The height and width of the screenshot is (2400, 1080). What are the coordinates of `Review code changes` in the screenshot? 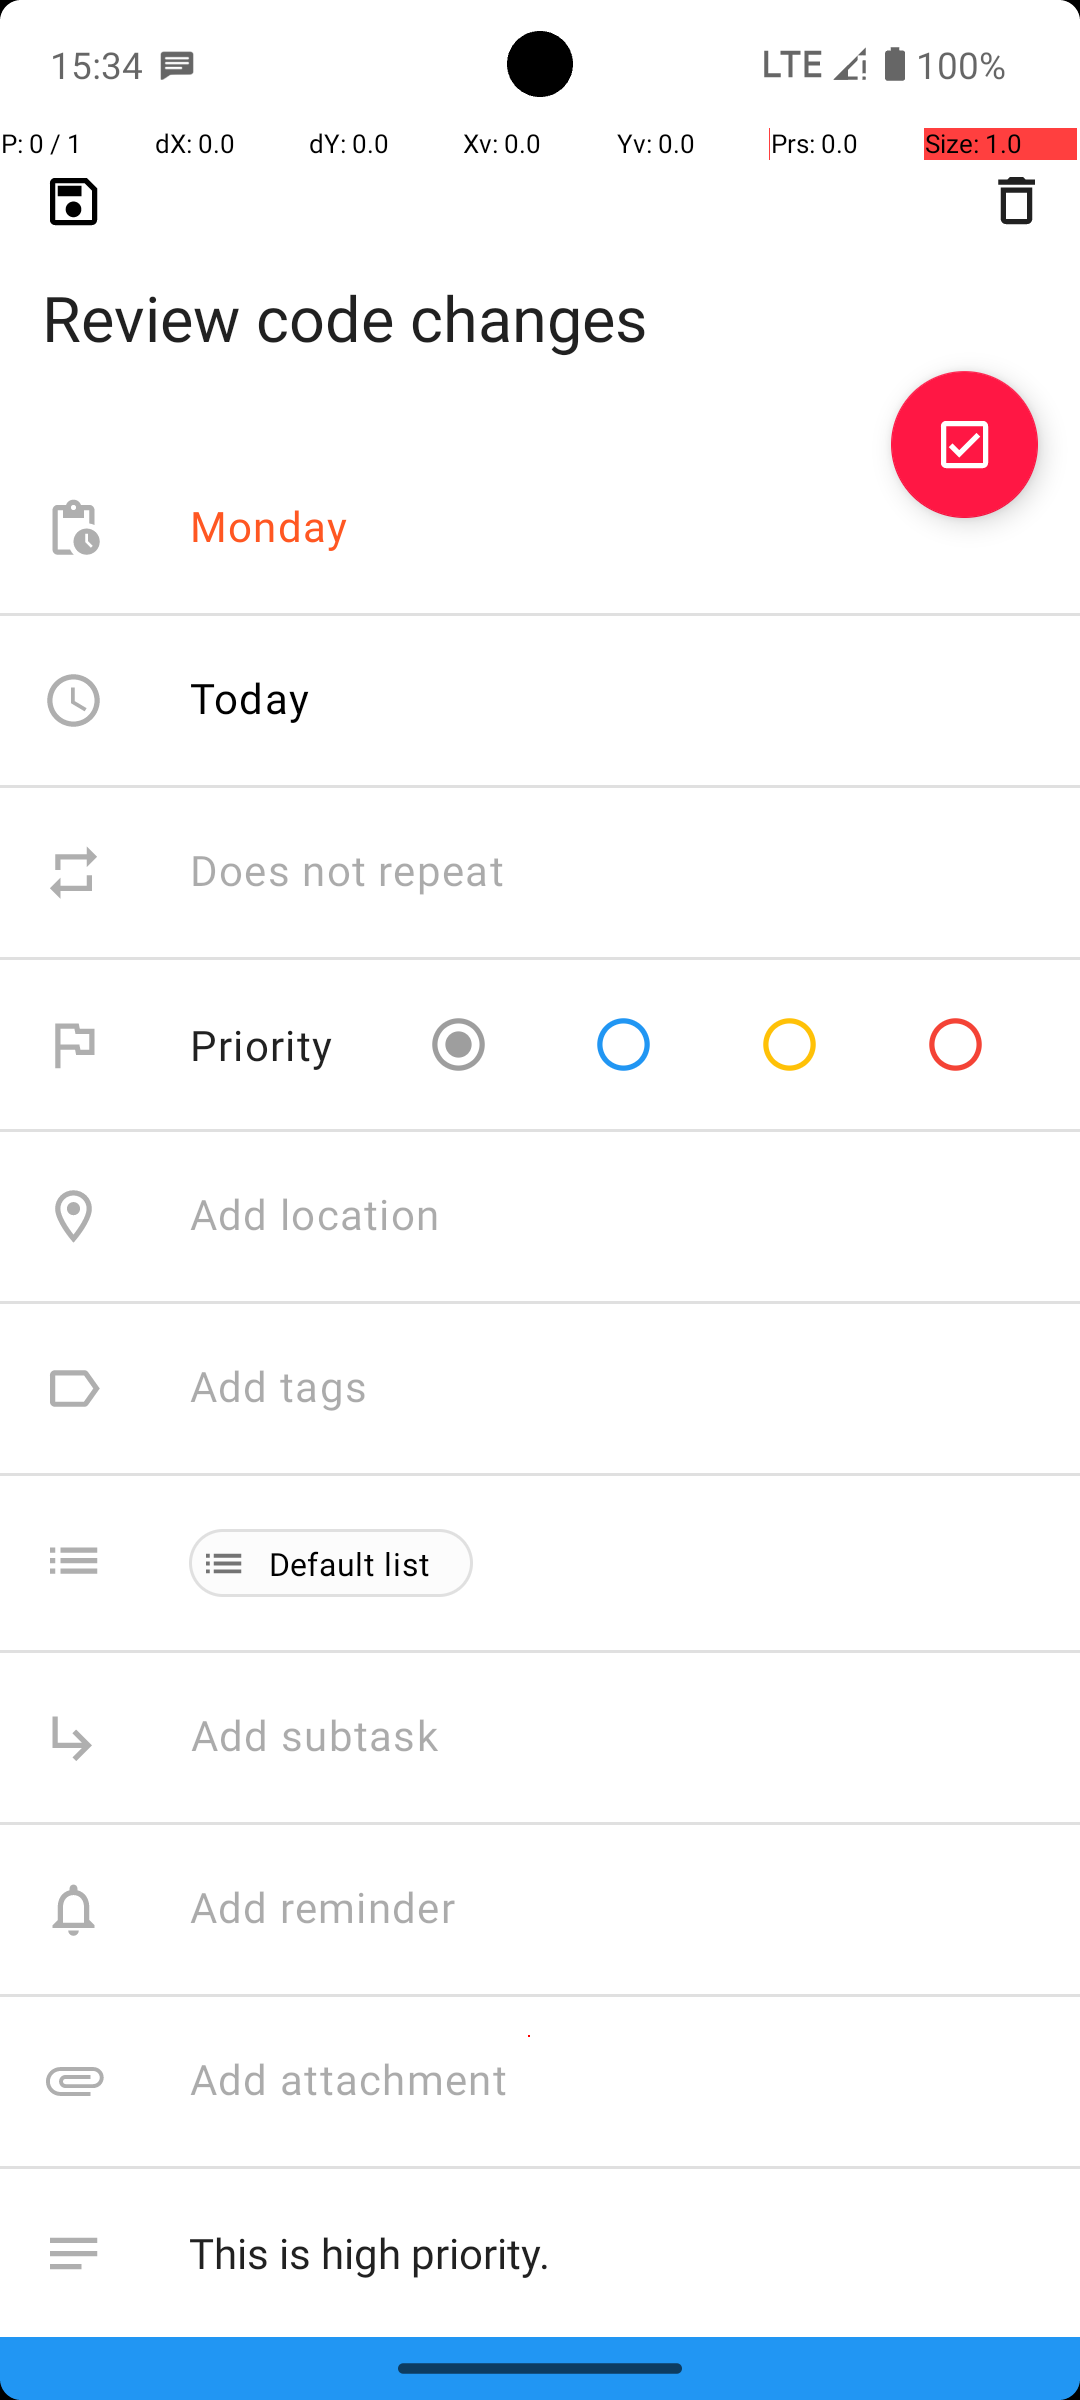 It's located at (540, 286).